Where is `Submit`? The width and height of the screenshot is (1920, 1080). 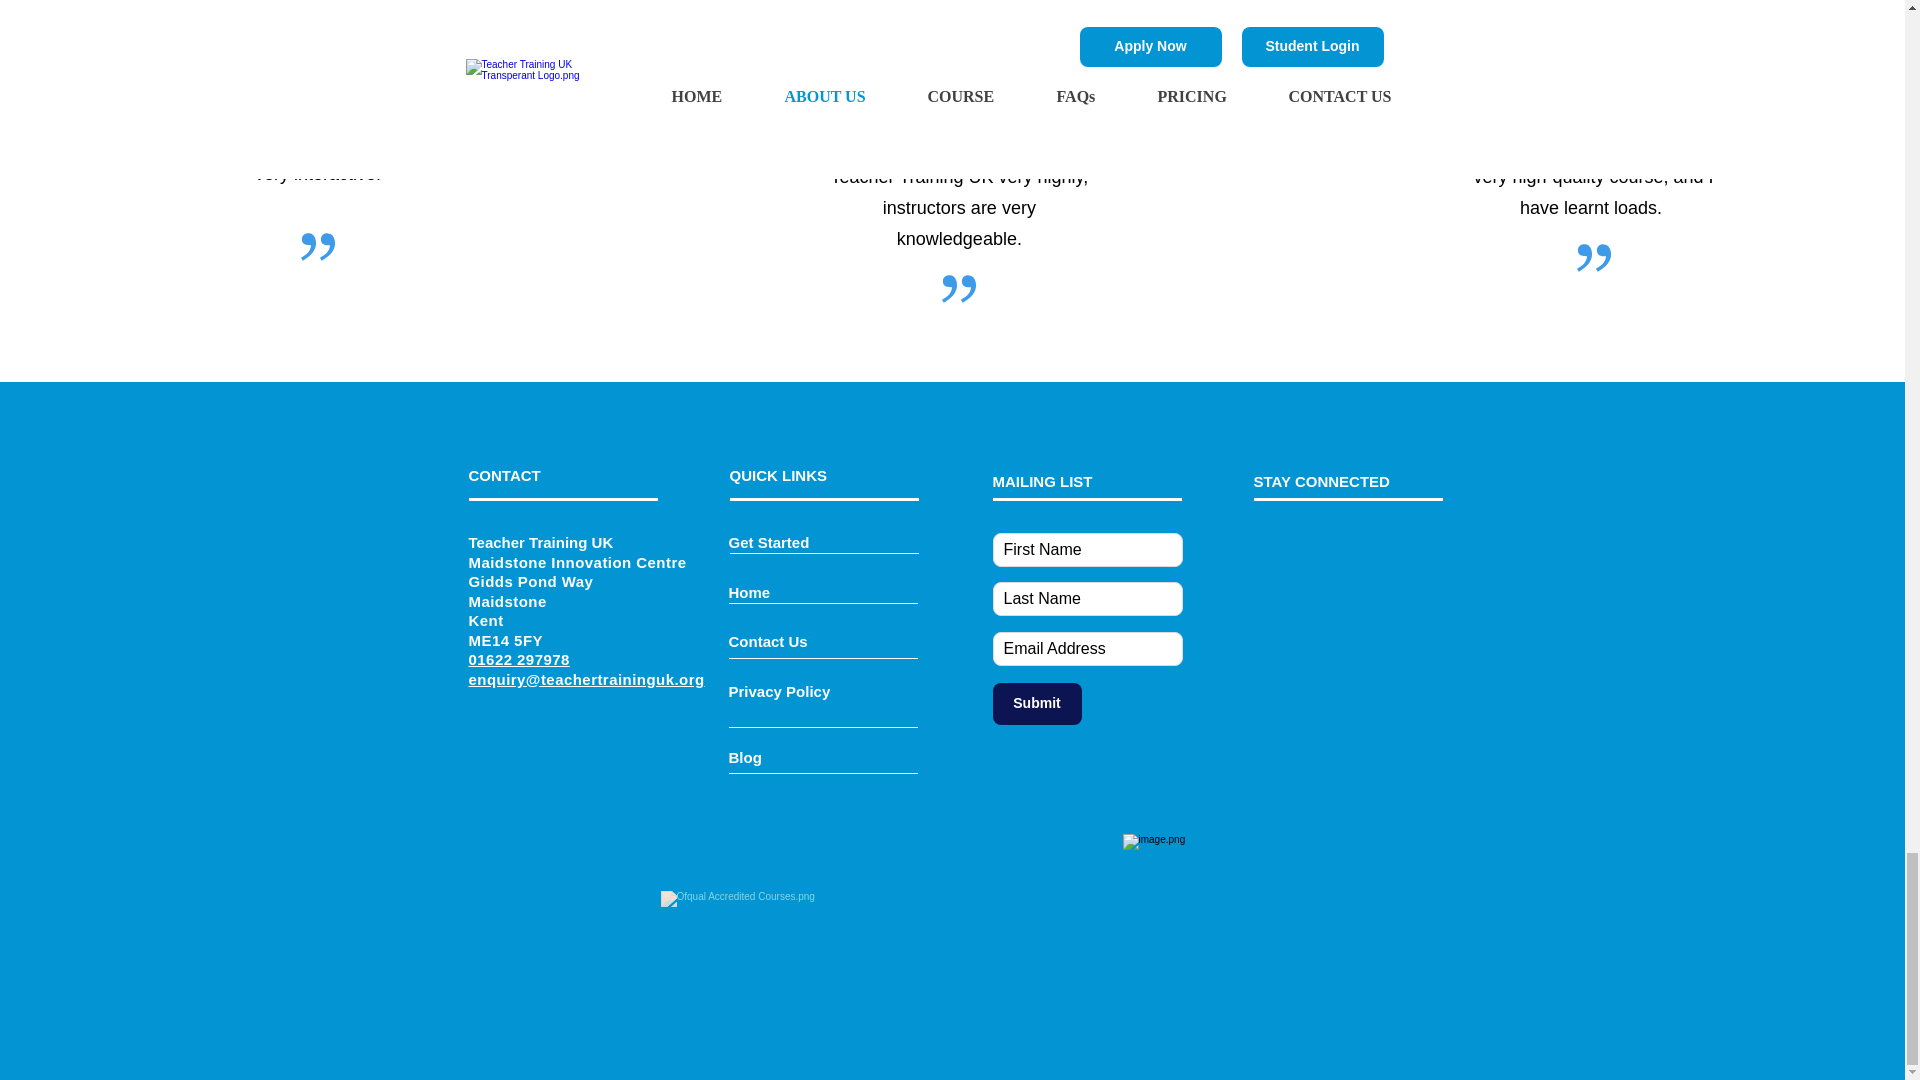 Submit is located at coordinates (1036, 703).